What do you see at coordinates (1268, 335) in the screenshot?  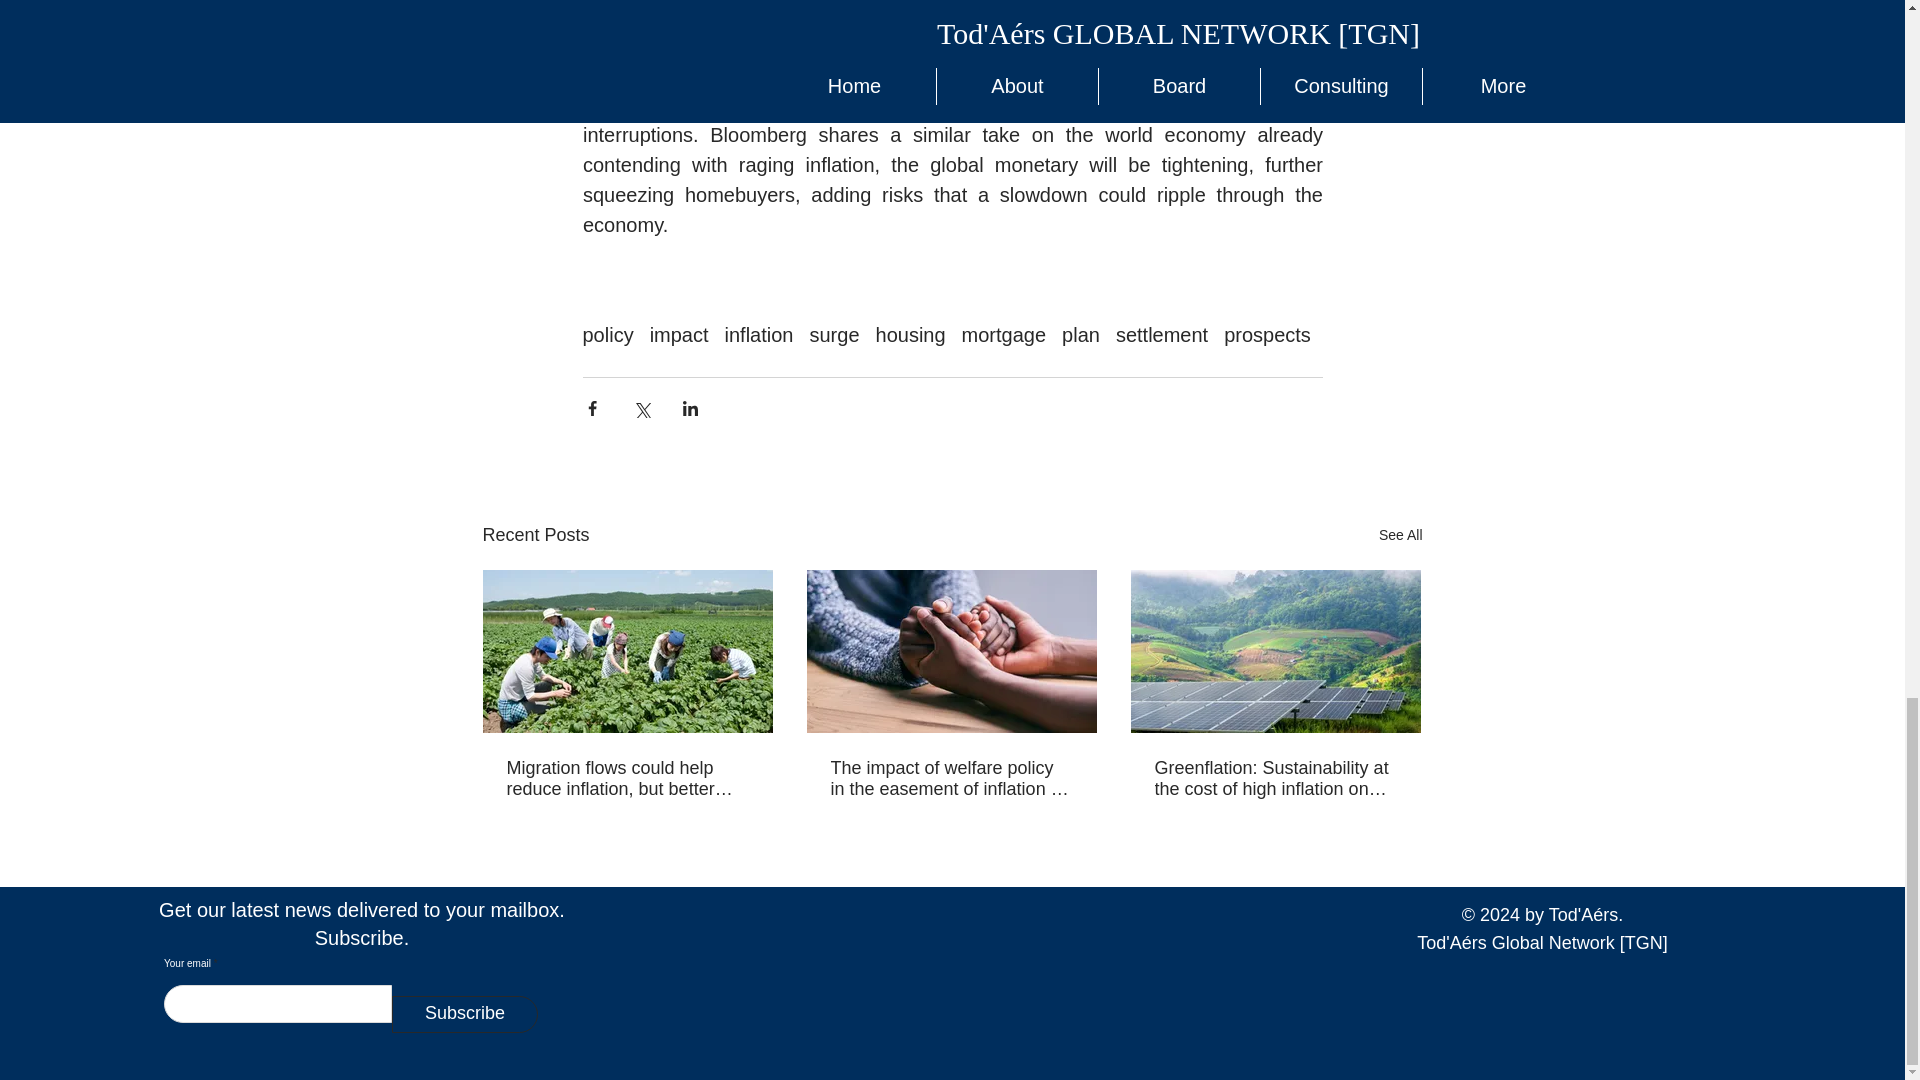 I see `prospects` at bounding box center [1268, 335].